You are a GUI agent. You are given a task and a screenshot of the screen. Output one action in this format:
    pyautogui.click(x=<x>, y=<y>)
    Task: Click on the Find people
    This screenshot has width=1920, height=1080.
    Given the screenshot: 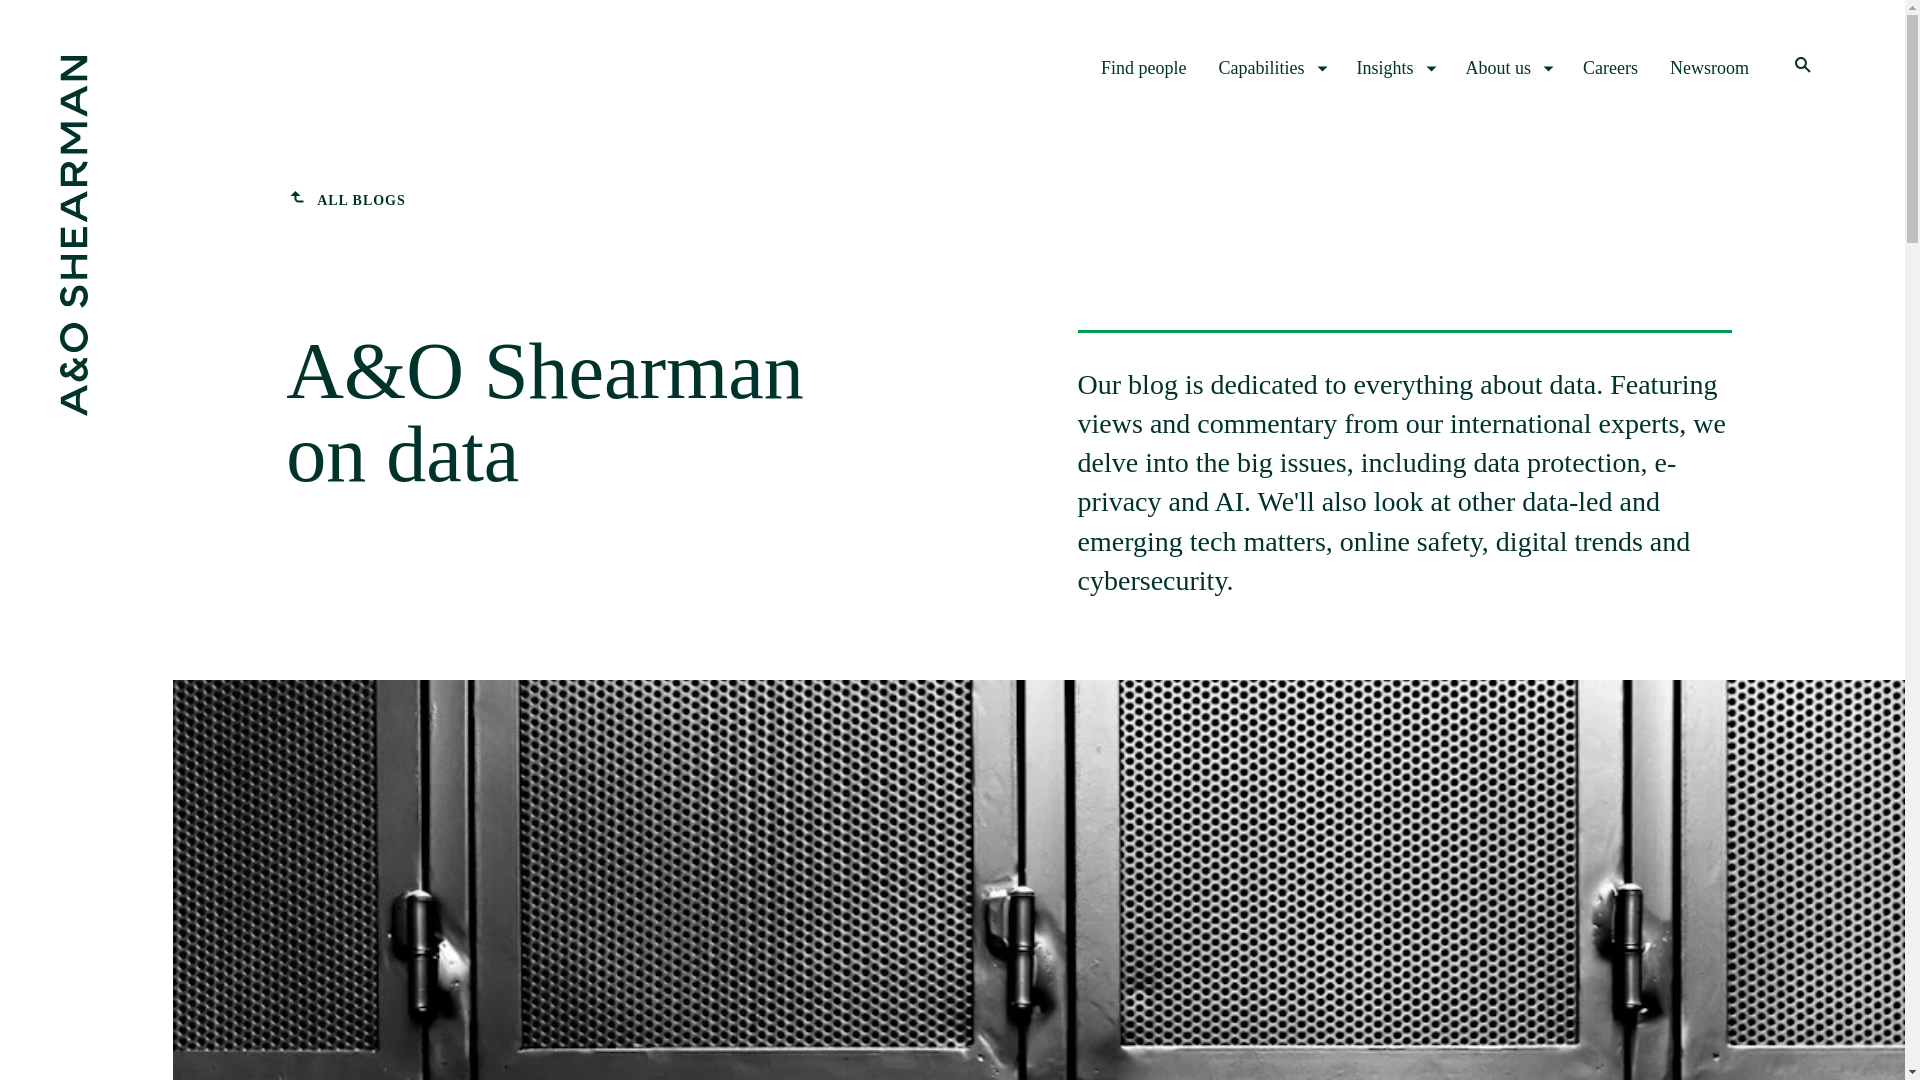 What is the action you would take?
    pyautogui.click(x=1143, y=68)
    